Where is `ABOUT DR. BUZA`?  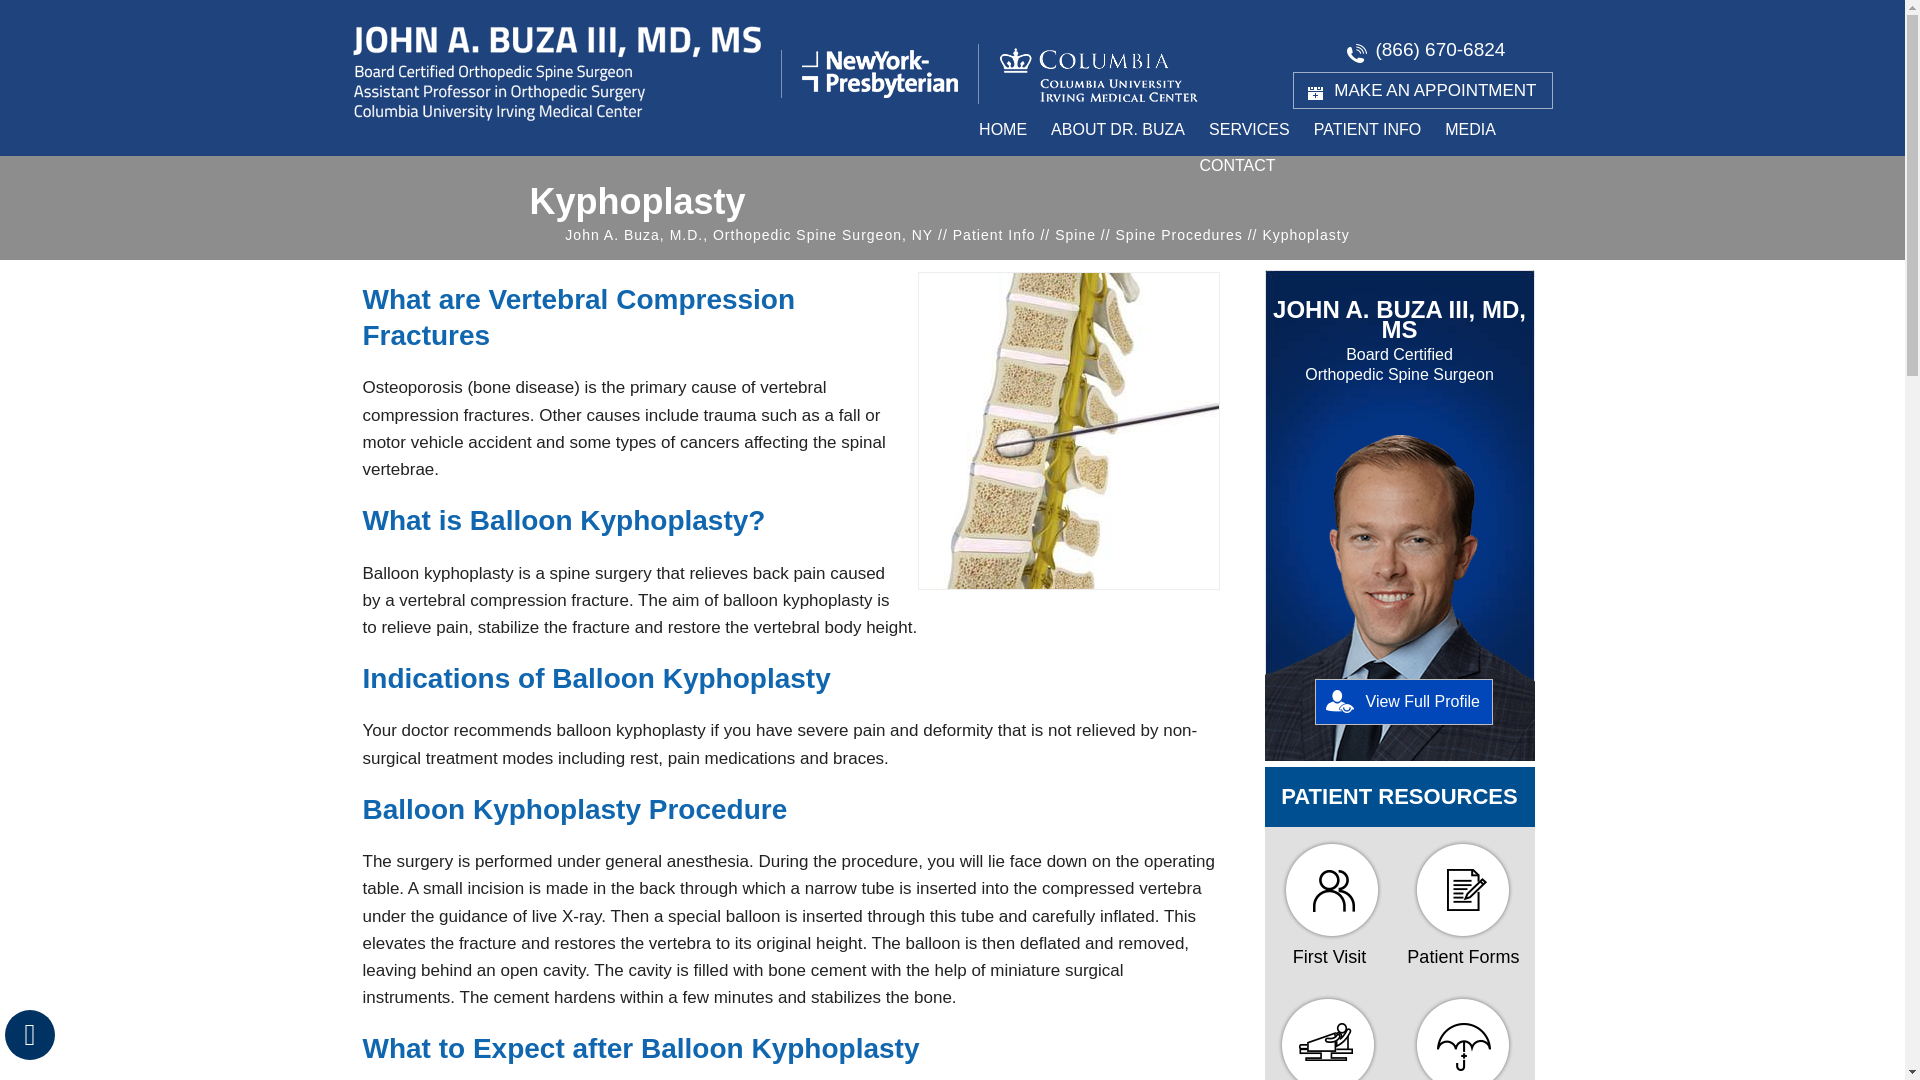
ABOUT DR. BUZA is located at coordinates (1117, 130).